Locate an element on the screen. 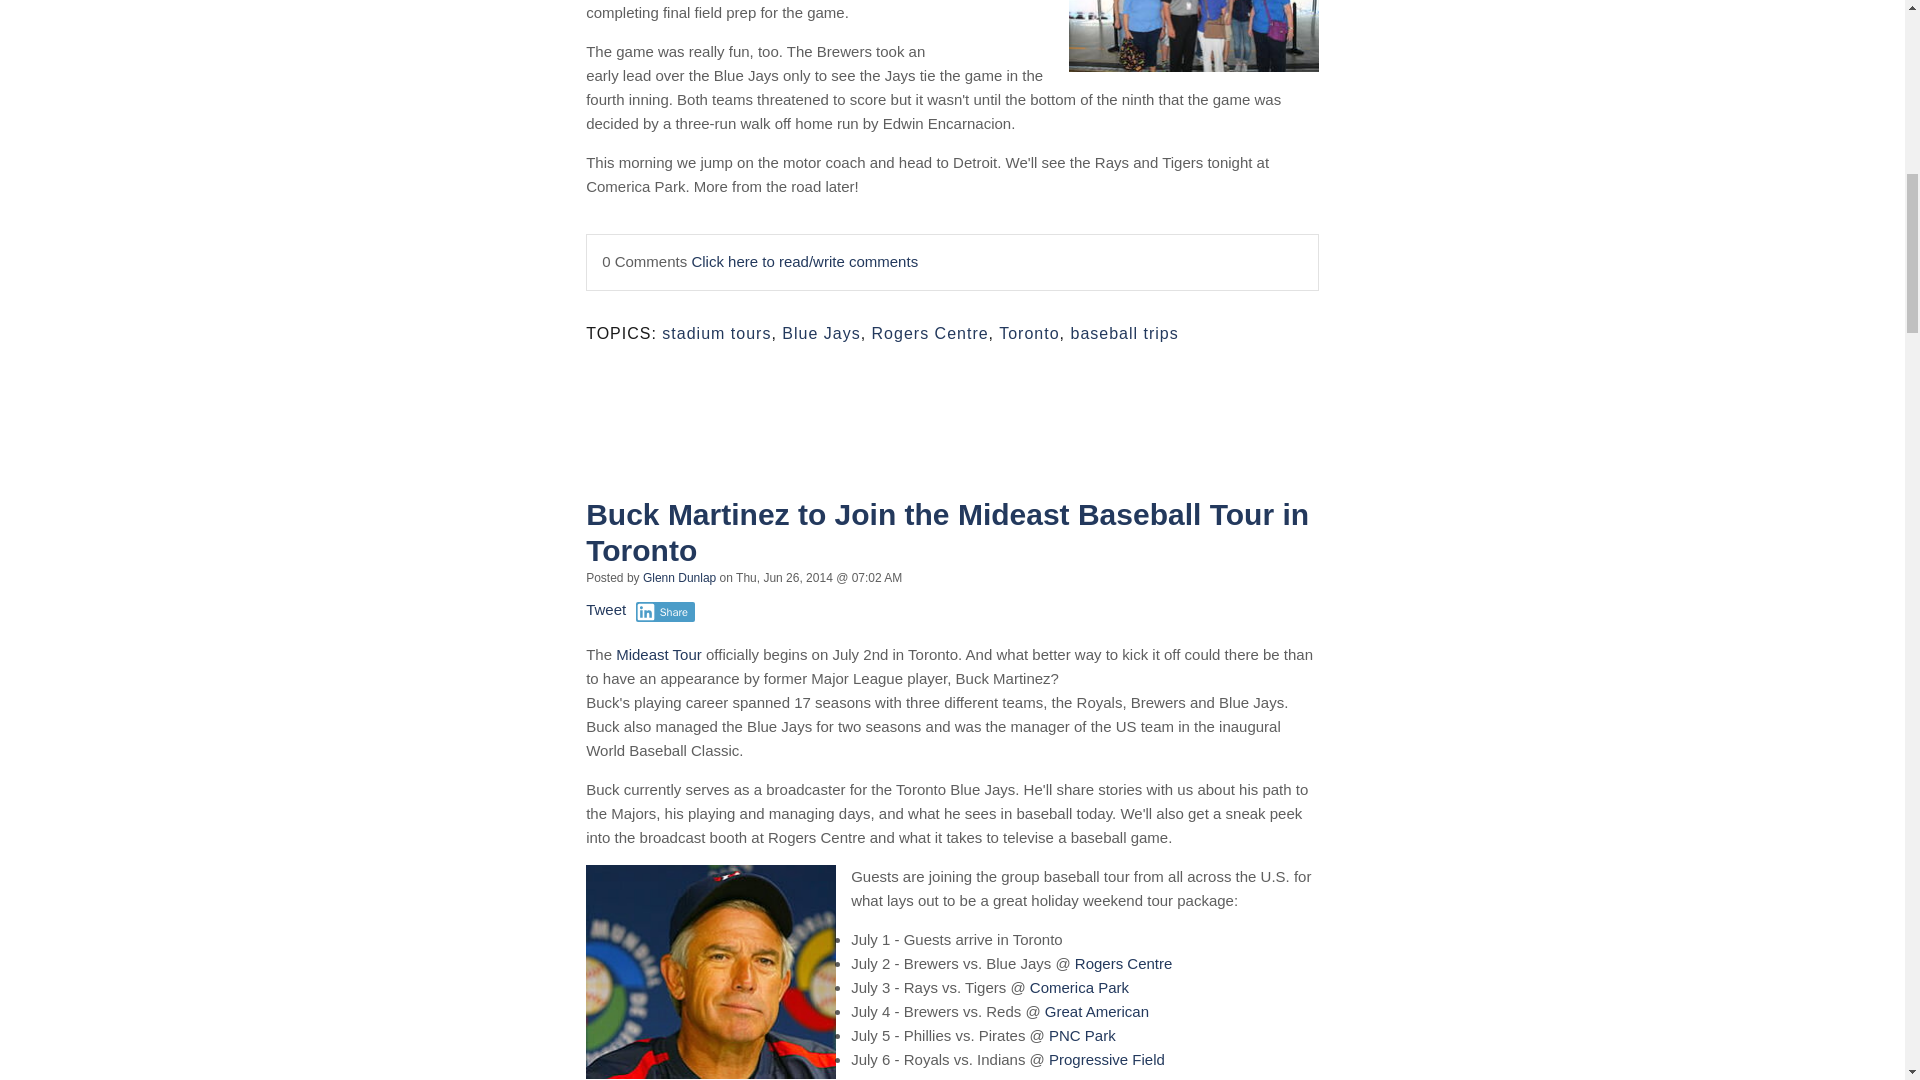 The width and height of the screenshot is (1920, 1080). Rogers Centre is located at coordinates (1124, 963).